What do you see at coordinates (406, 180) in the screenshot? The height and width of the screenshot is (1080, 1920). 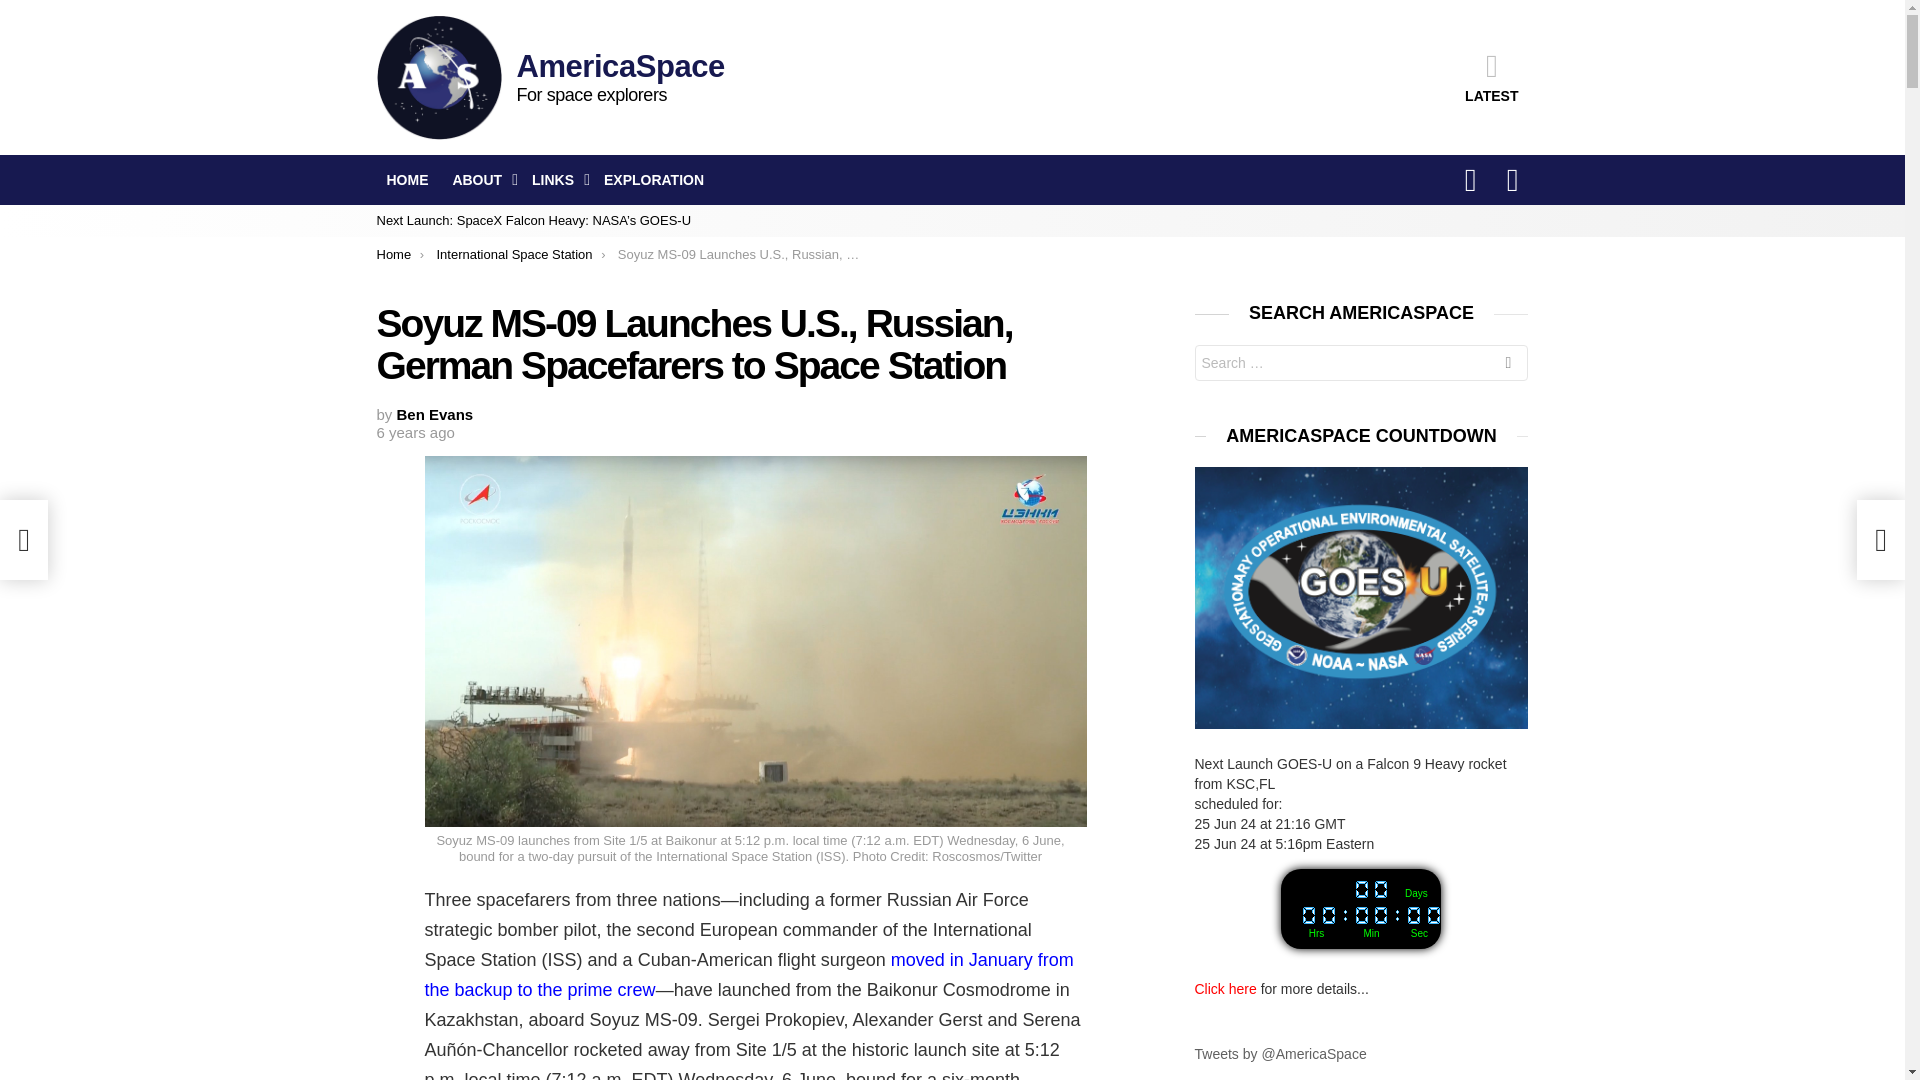 I see `Welcome` at bounding box center [406, 180].